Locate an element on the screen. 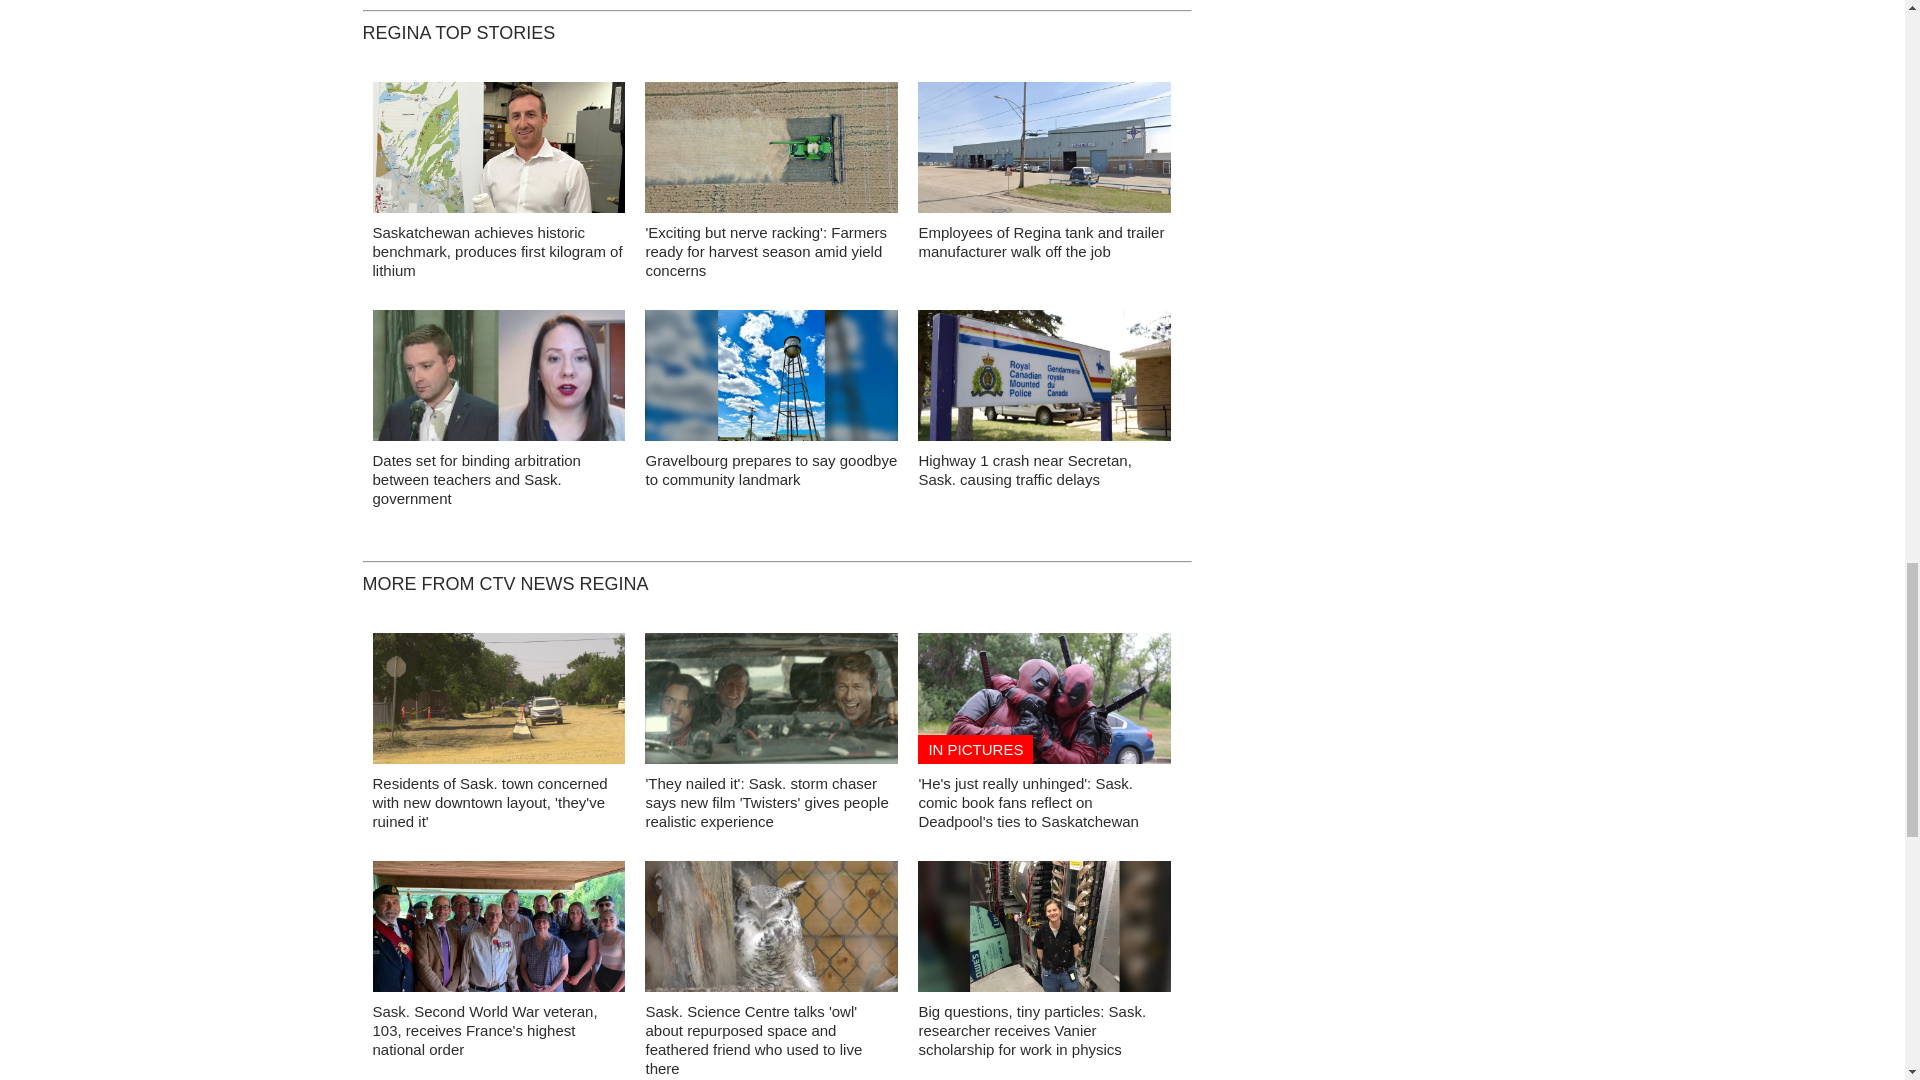  Gravelbourg prepares to say goodbye to community landmark is located at coordinates (770, 470).